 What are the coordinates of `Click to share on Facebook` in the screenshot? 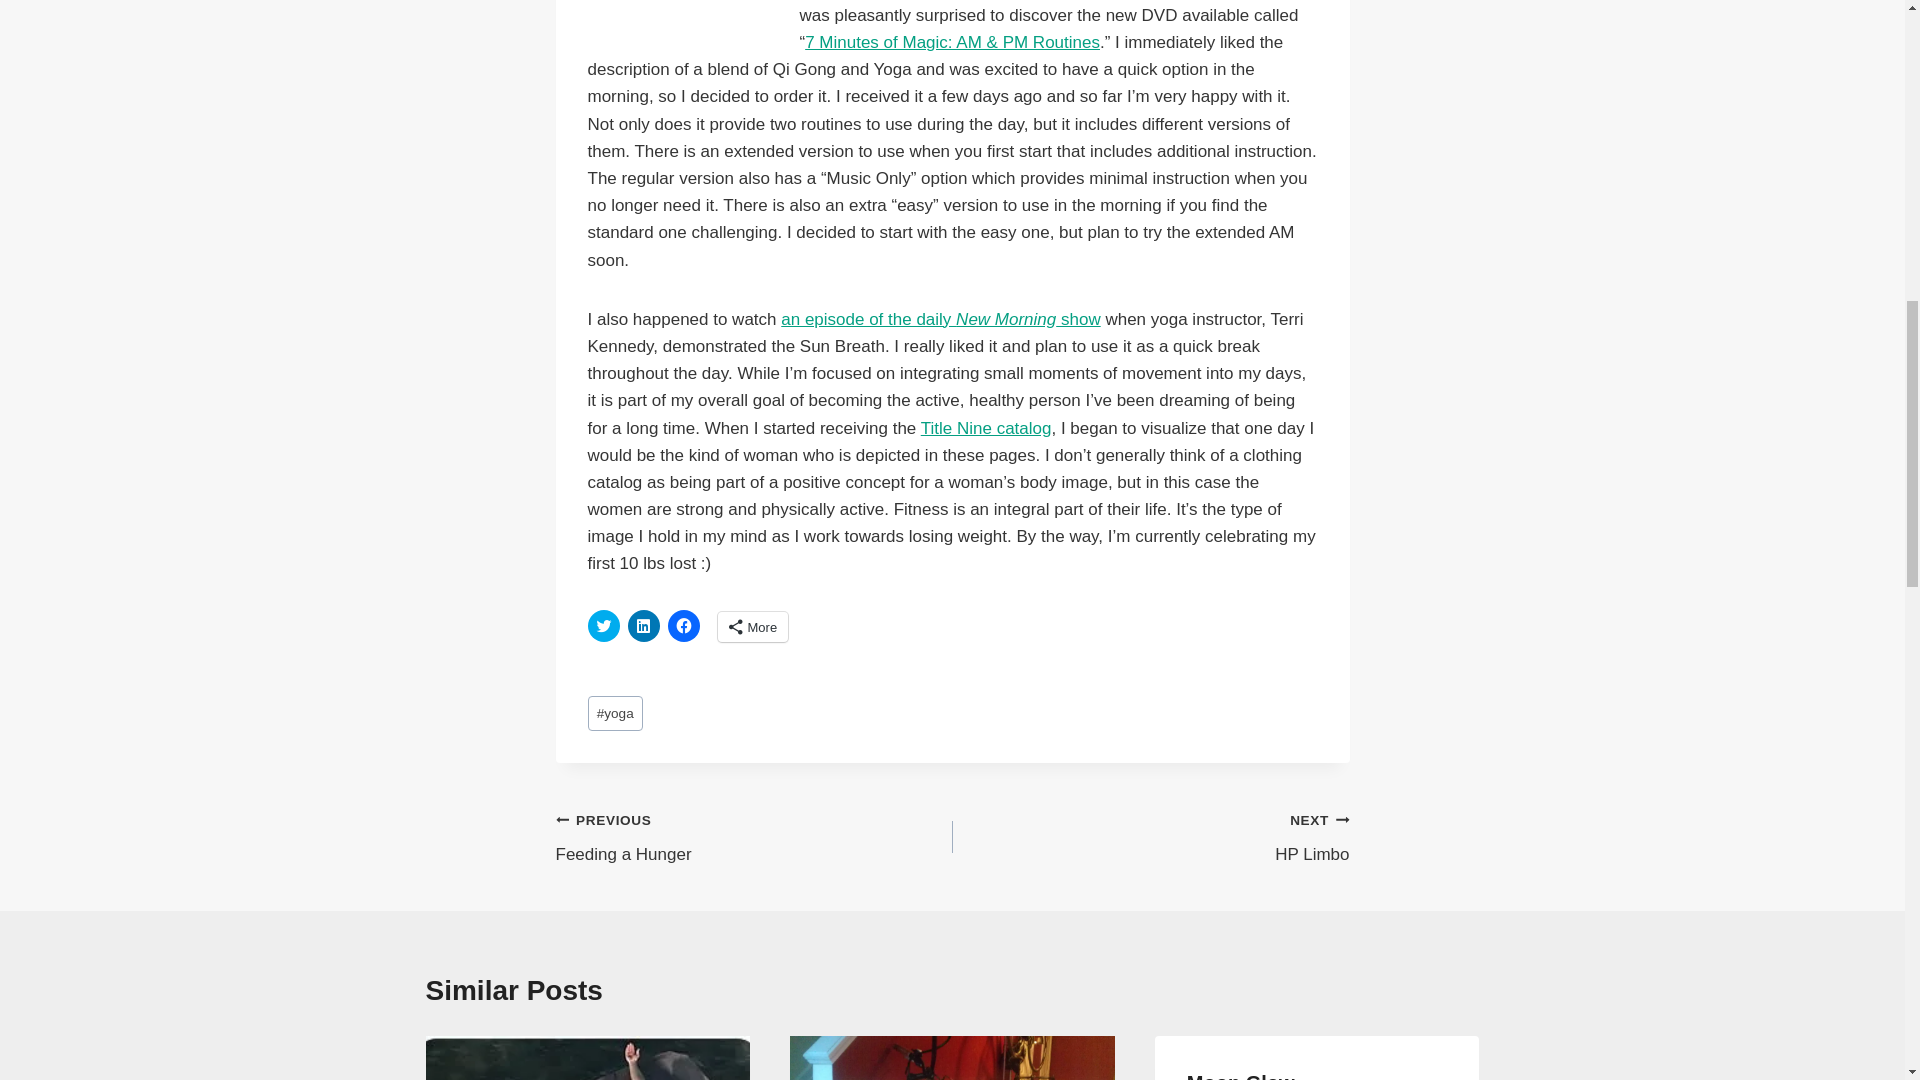 It's located at (684, 626).